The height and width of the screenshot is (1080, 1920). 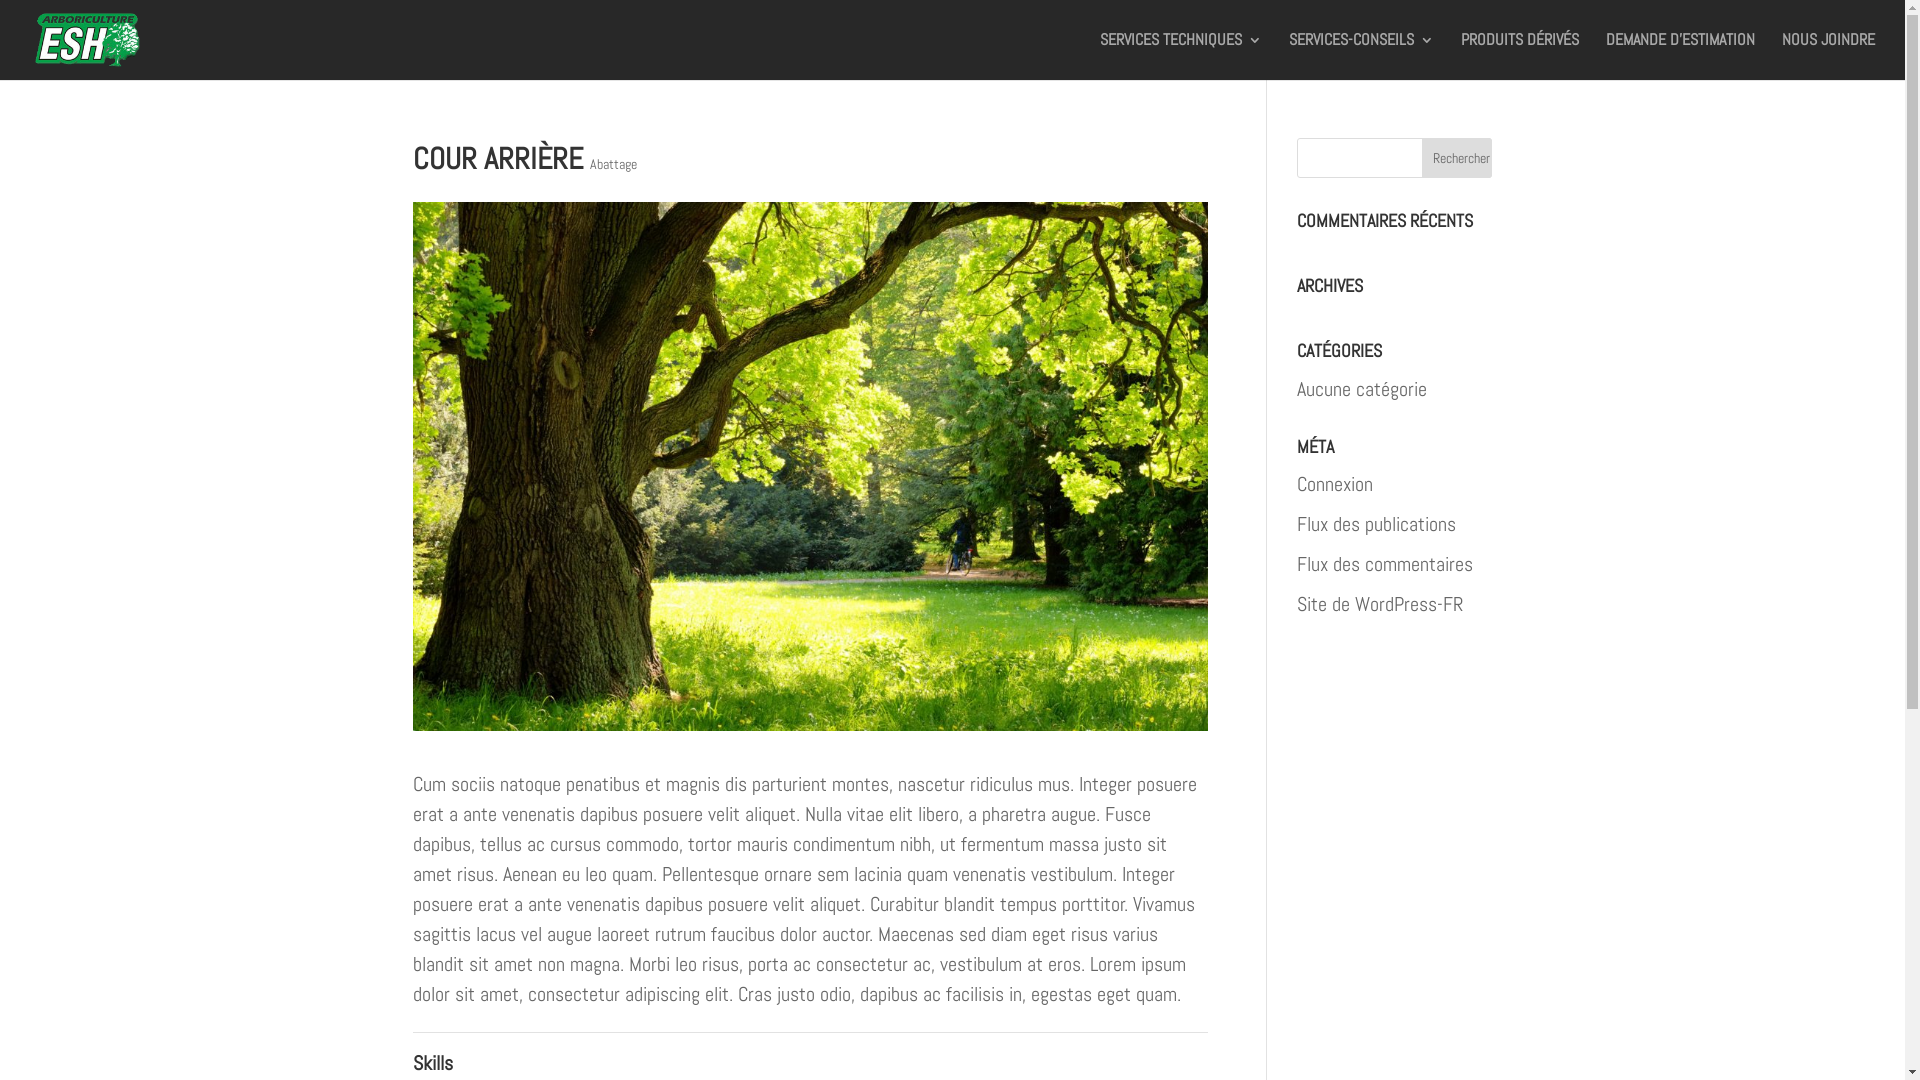 What do you see at coordinates (1457, 158) in the screenshot?
I see `Rechercher` at bounding box center [1457, 158].